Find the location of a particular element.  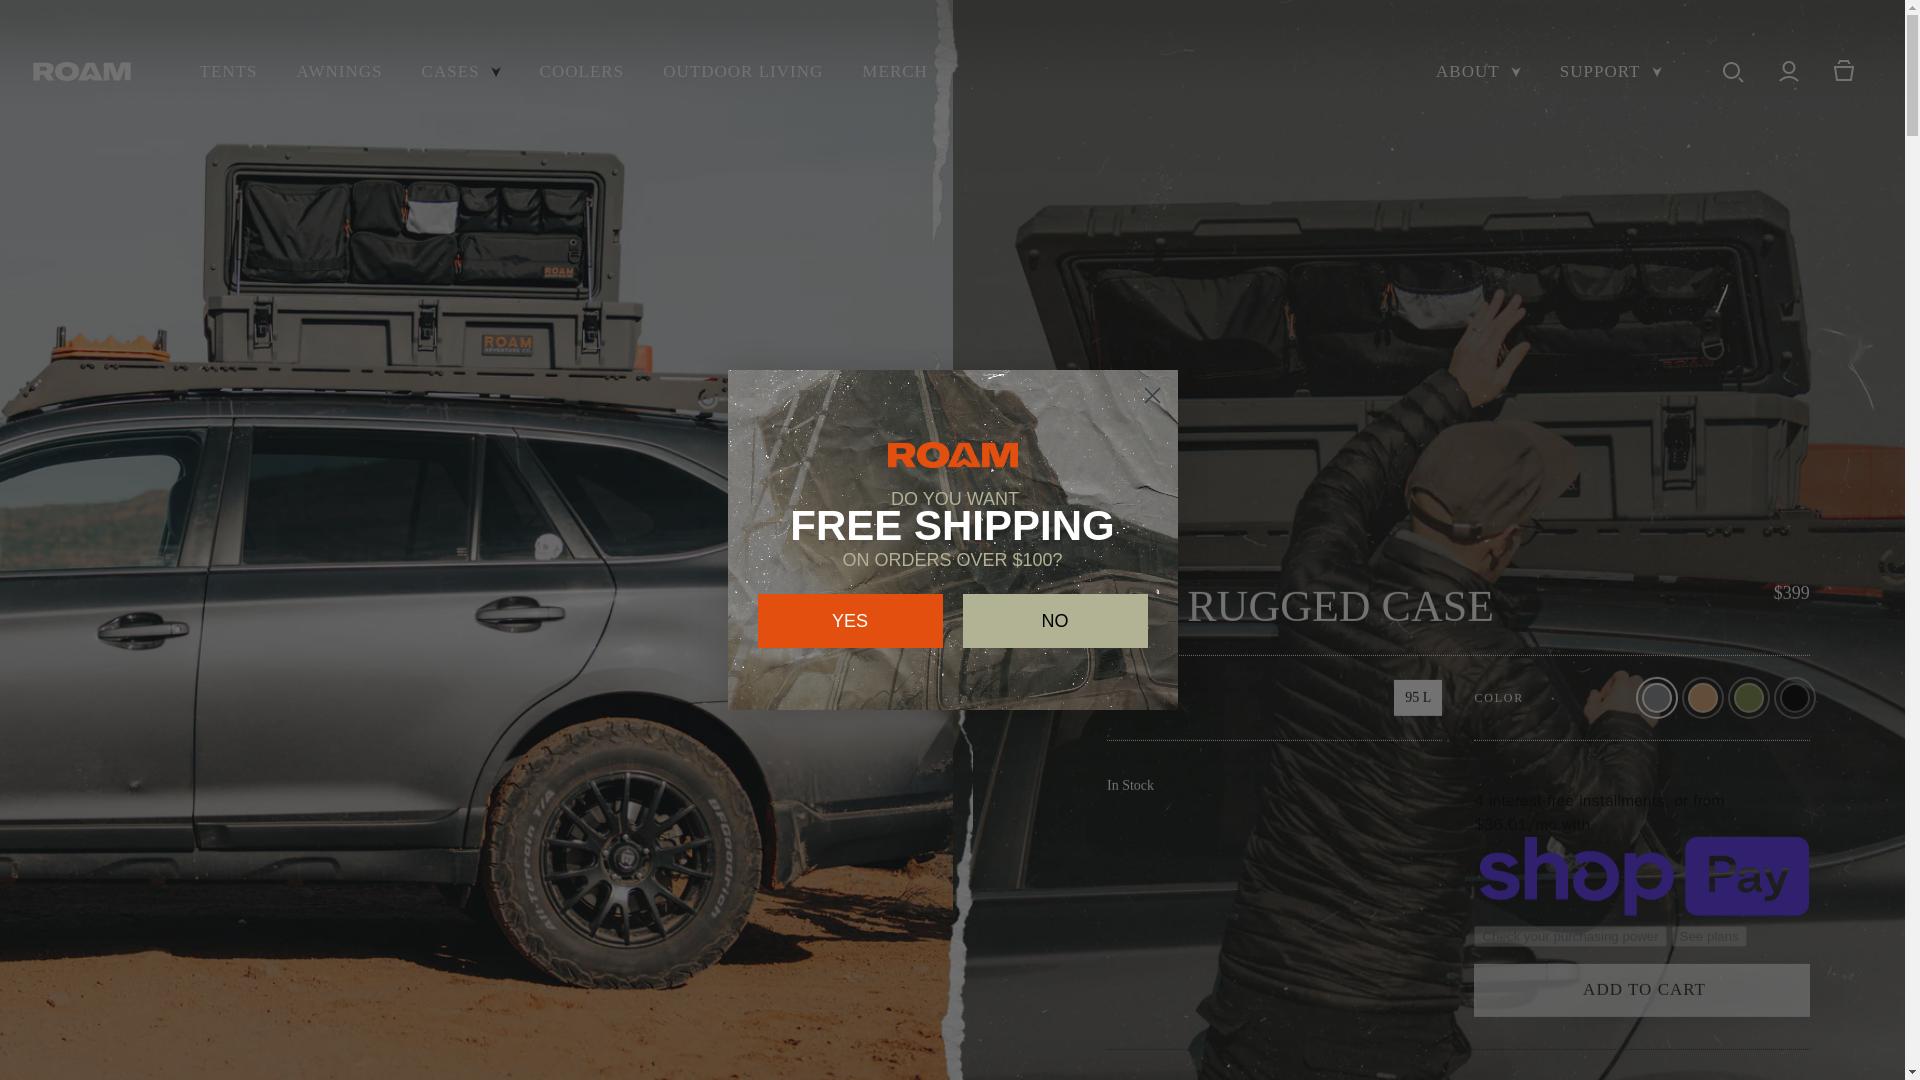

Close dialog 1 is located at coordinates (1152, 395).